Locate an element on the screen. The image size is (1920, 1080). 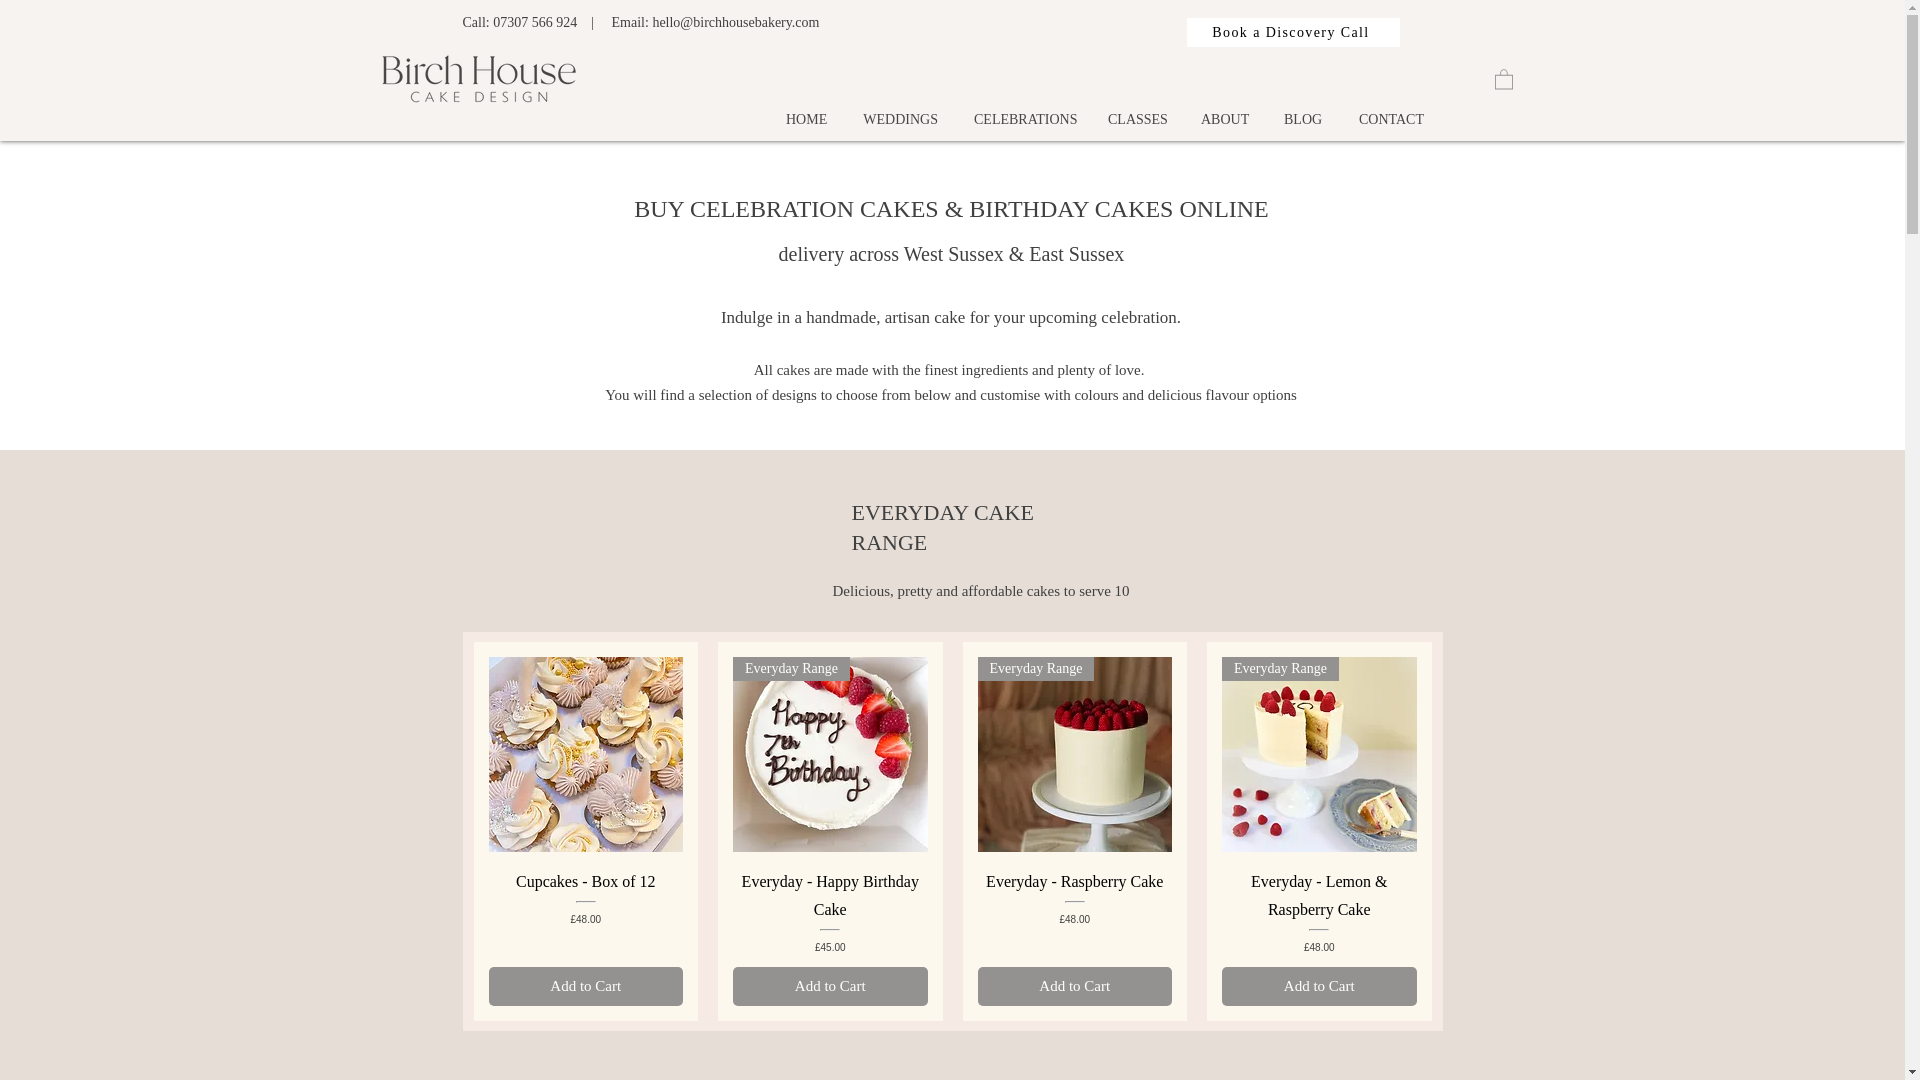
Add to Cart is located at coordinates (585, 986).